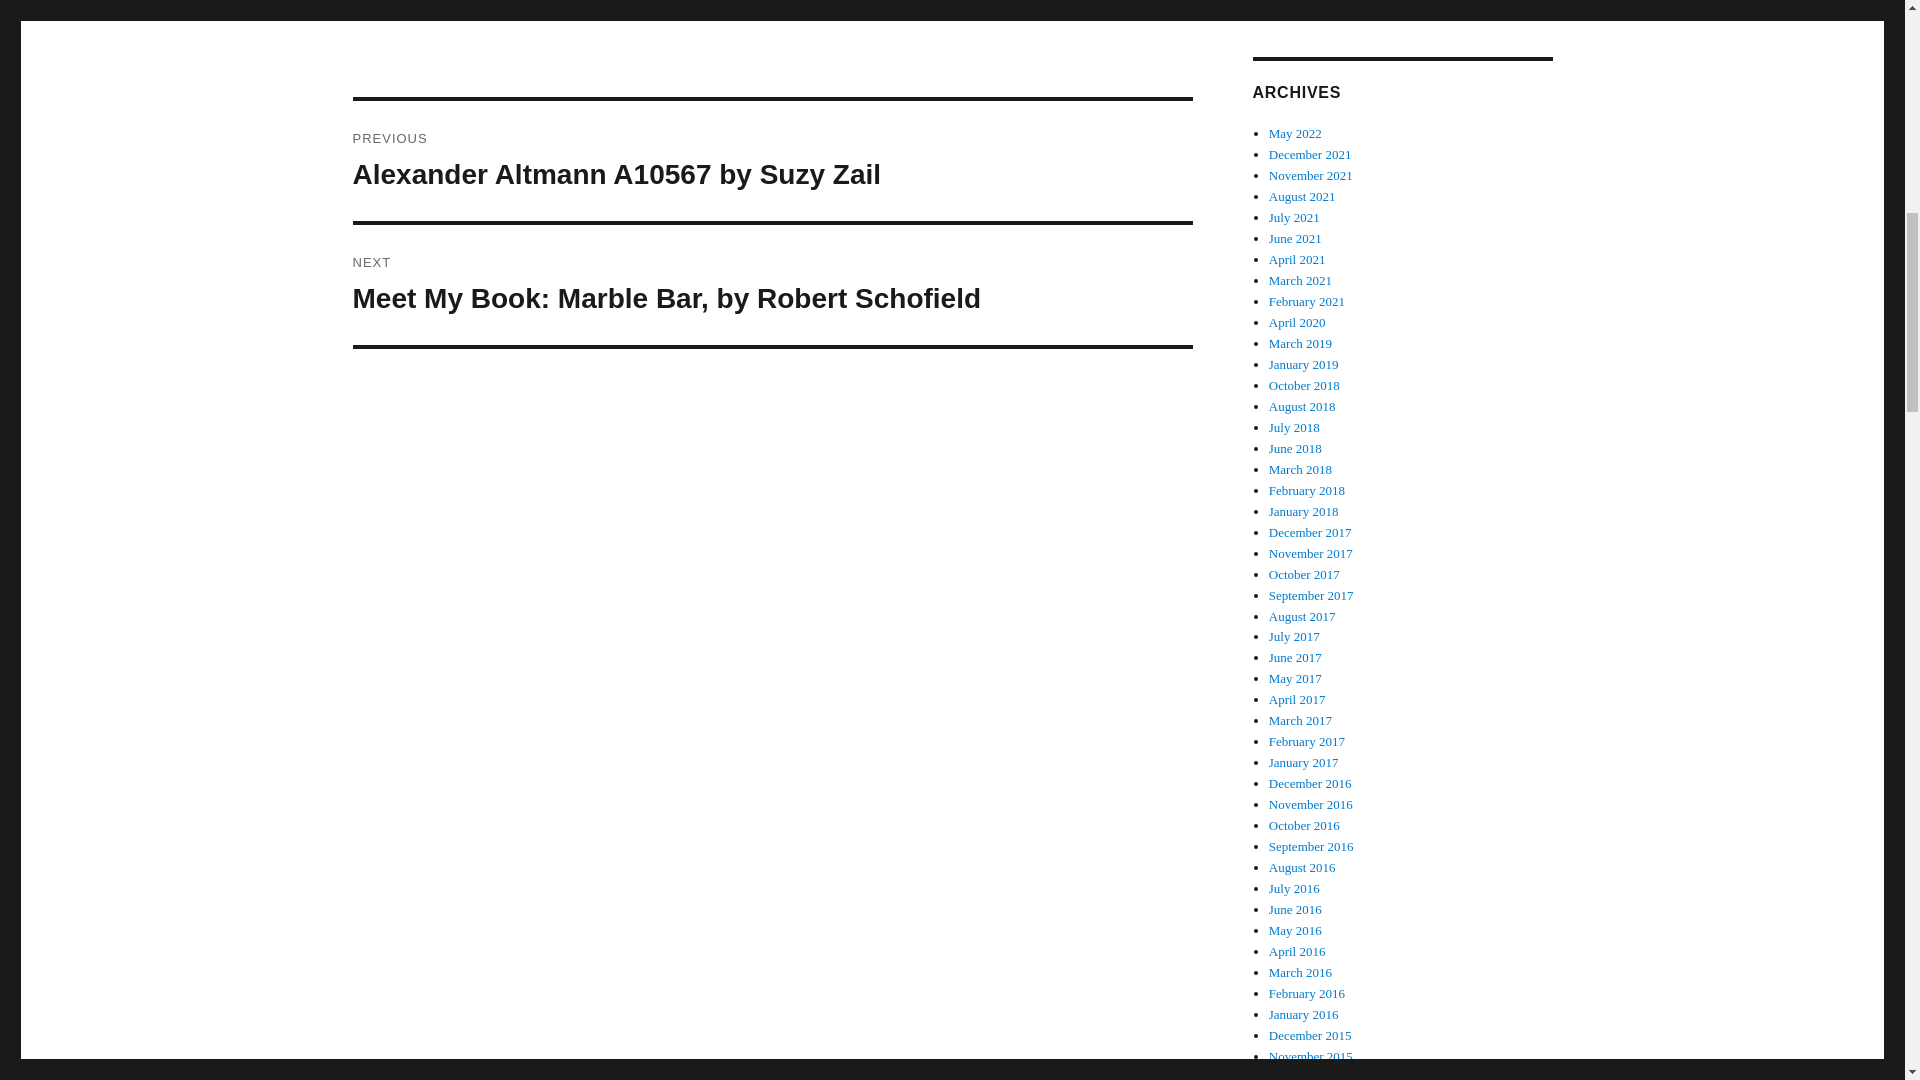 The width and height of the screenshot is (1920, 1080). I want to click on May 2022, so click(1296, 134).